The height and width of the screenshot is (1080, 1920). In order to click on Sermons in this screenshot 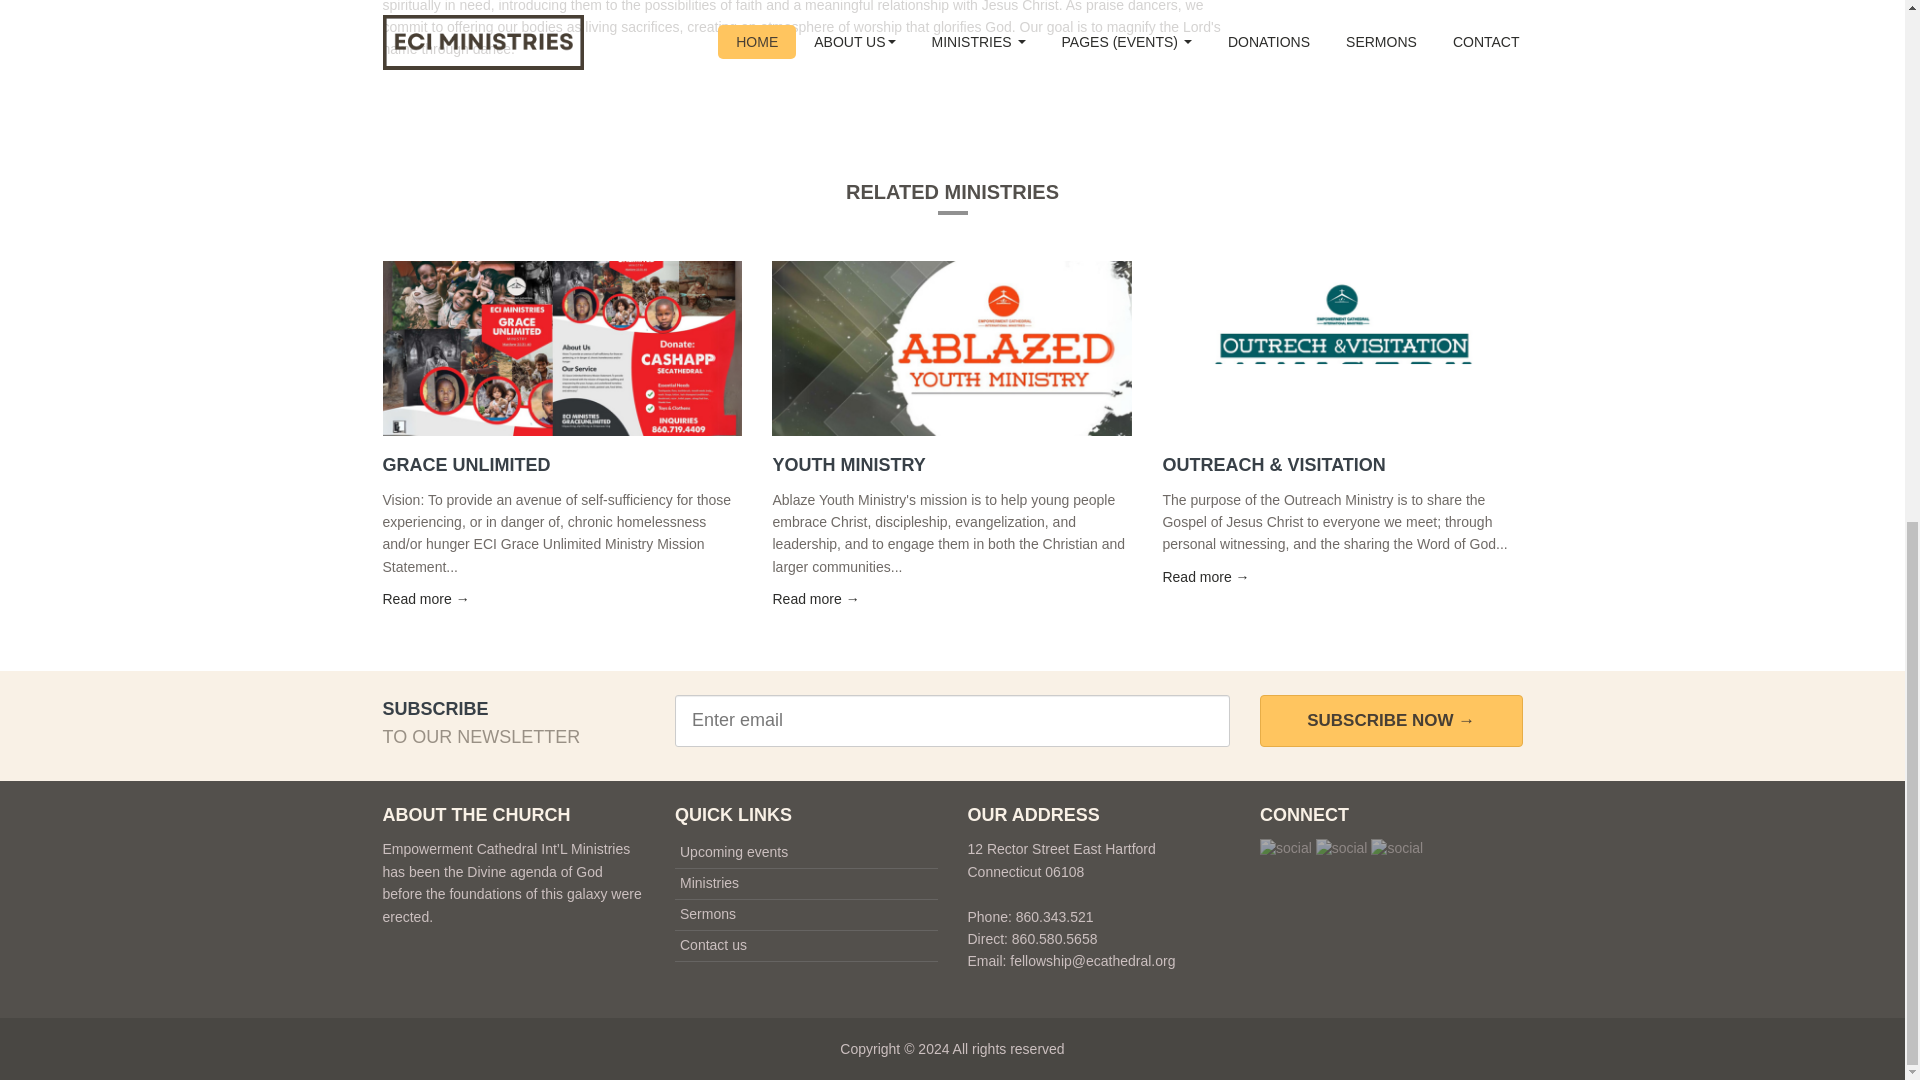, I will do `click(707, 914)`.